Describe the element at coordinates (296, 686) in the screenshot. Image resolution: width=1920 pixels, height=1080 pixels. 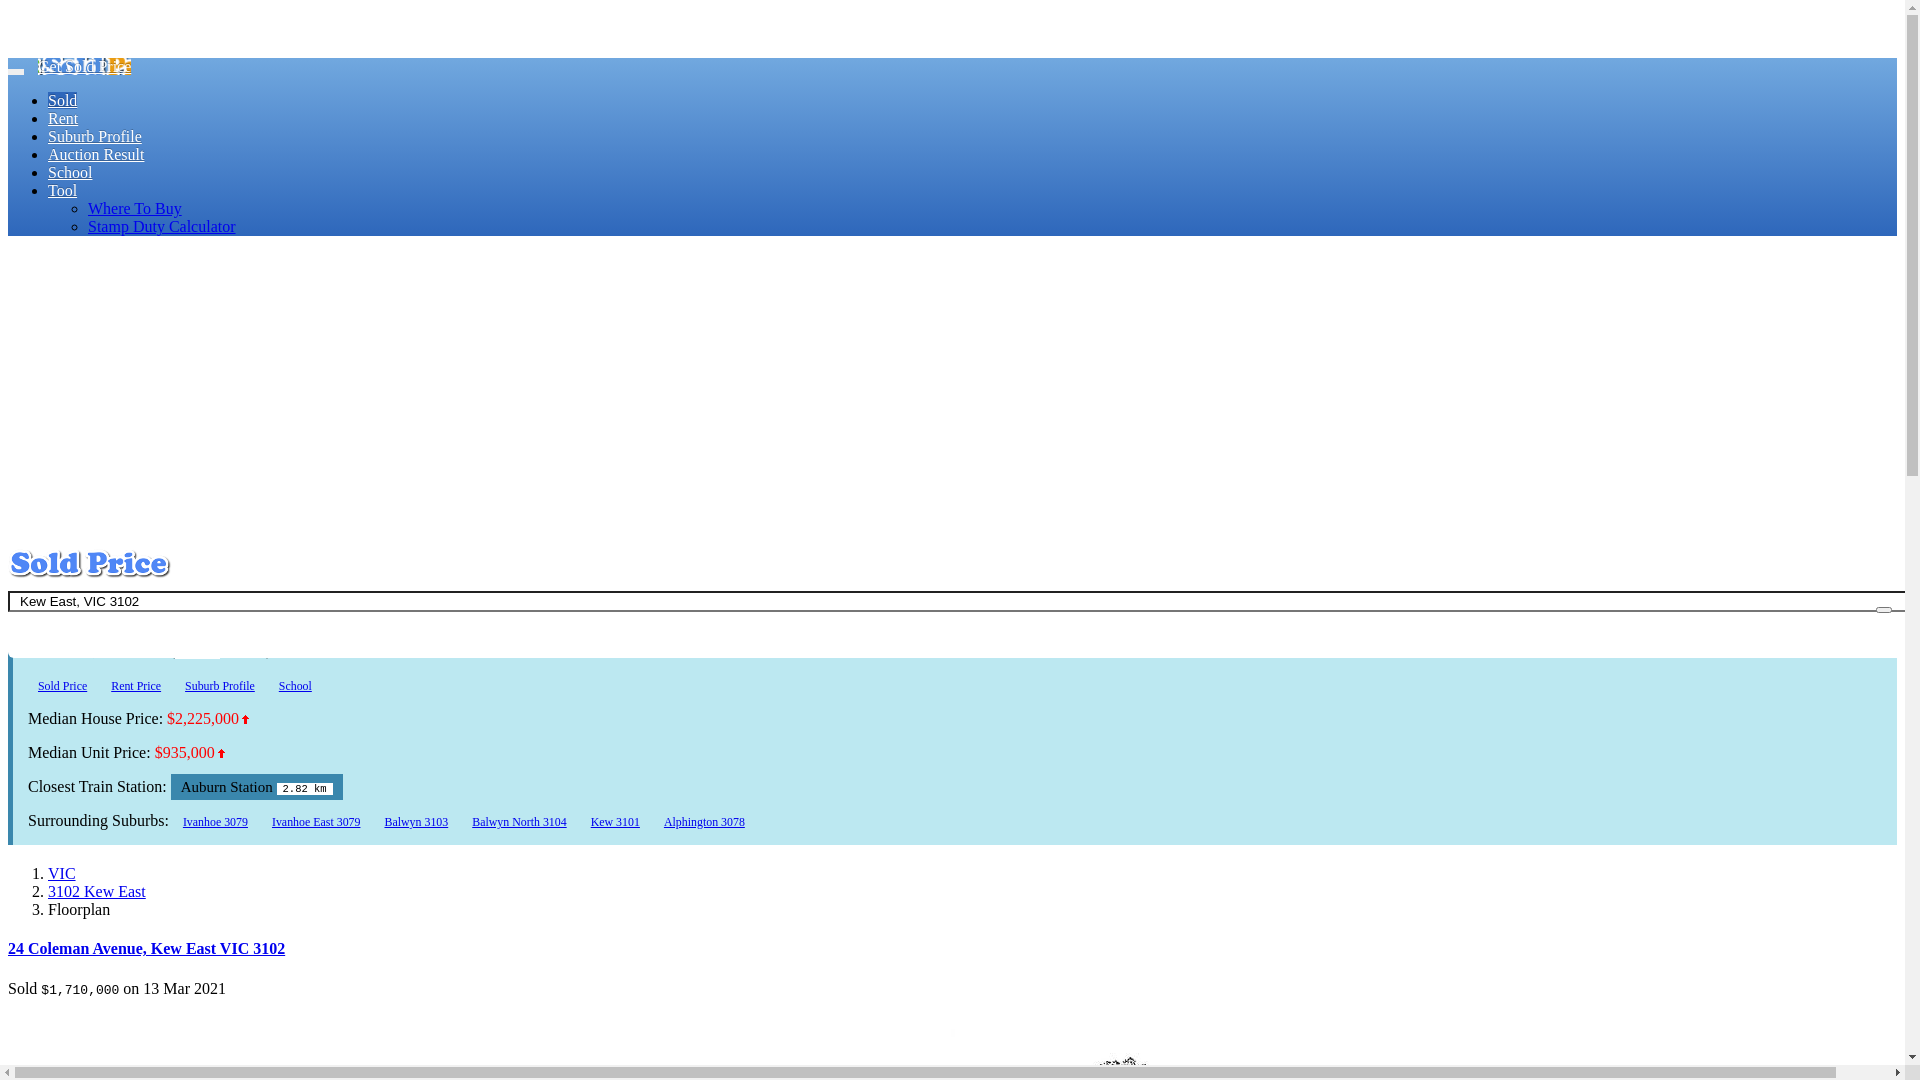
I see `School` at that location.